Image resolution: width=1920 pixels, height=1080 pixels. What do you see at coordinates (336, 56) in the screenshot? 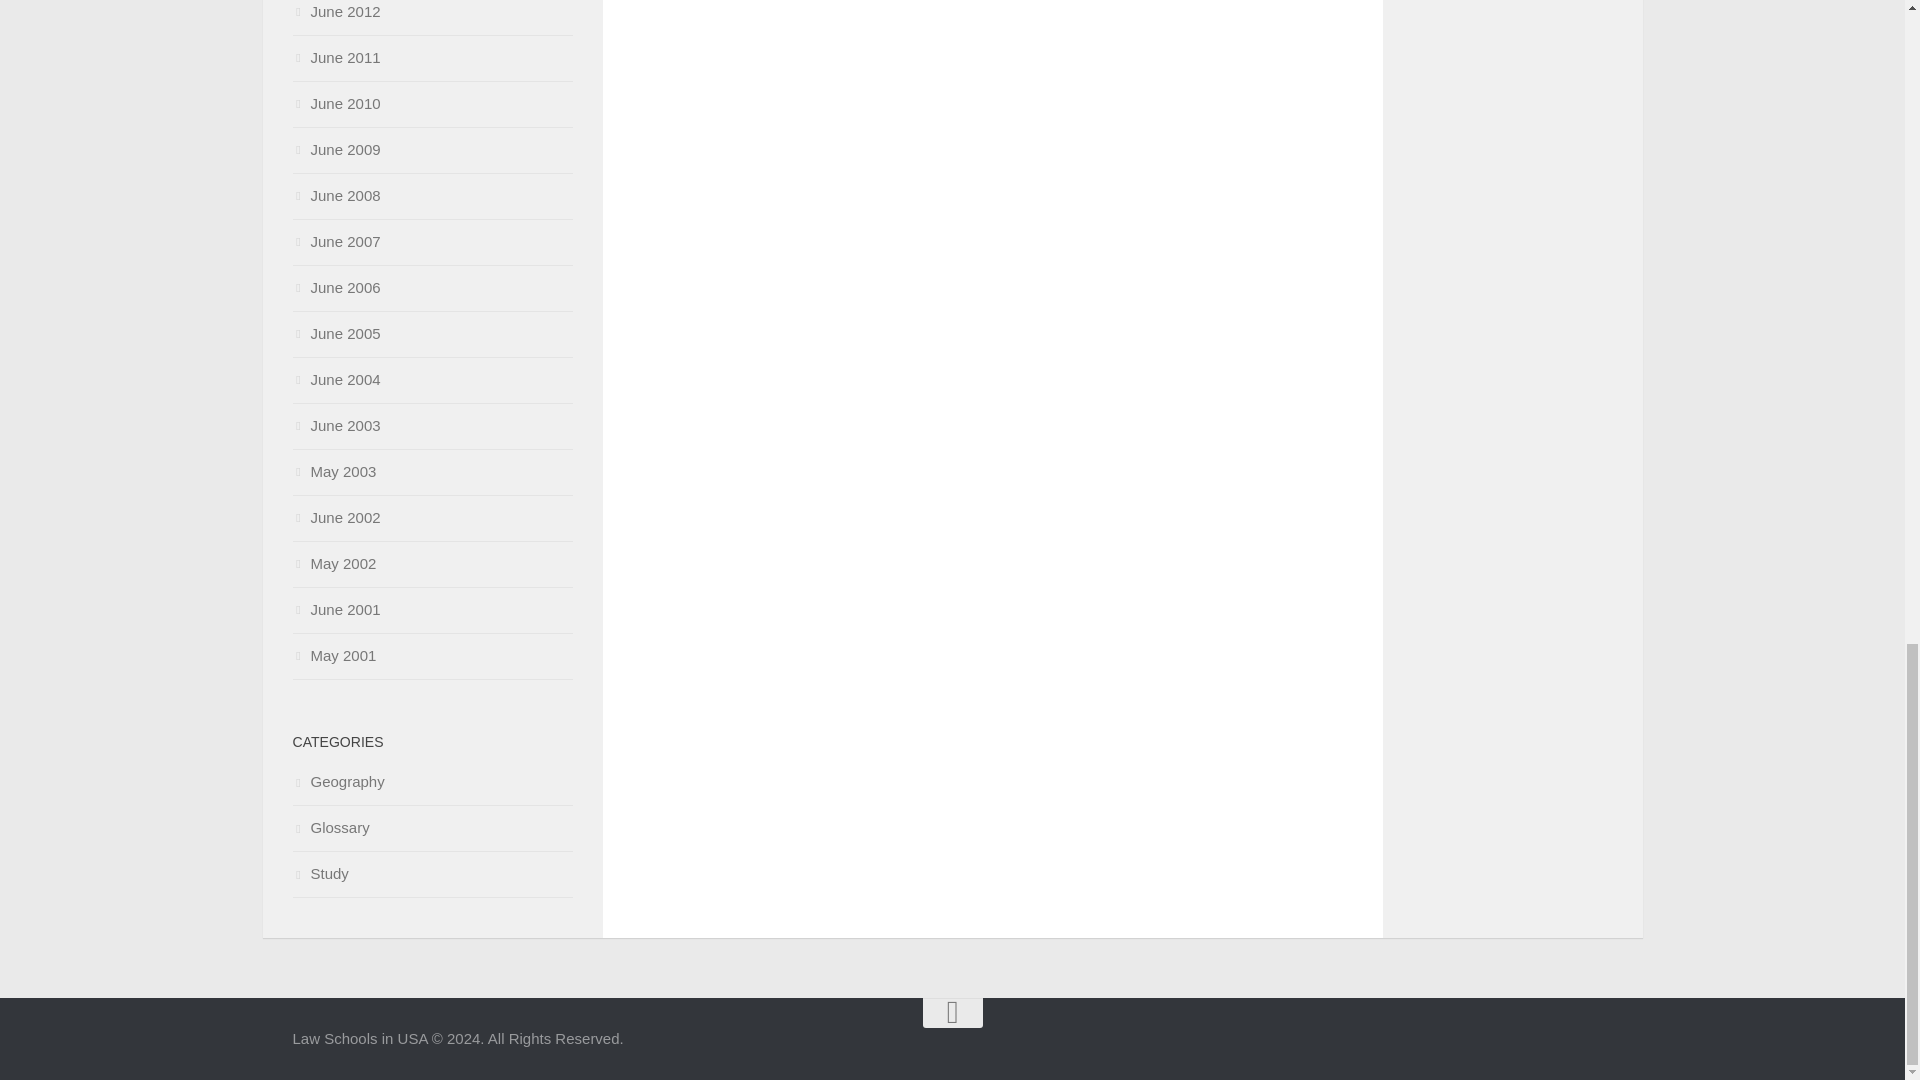
I see `June 2011` at bounding box center [336, 56].